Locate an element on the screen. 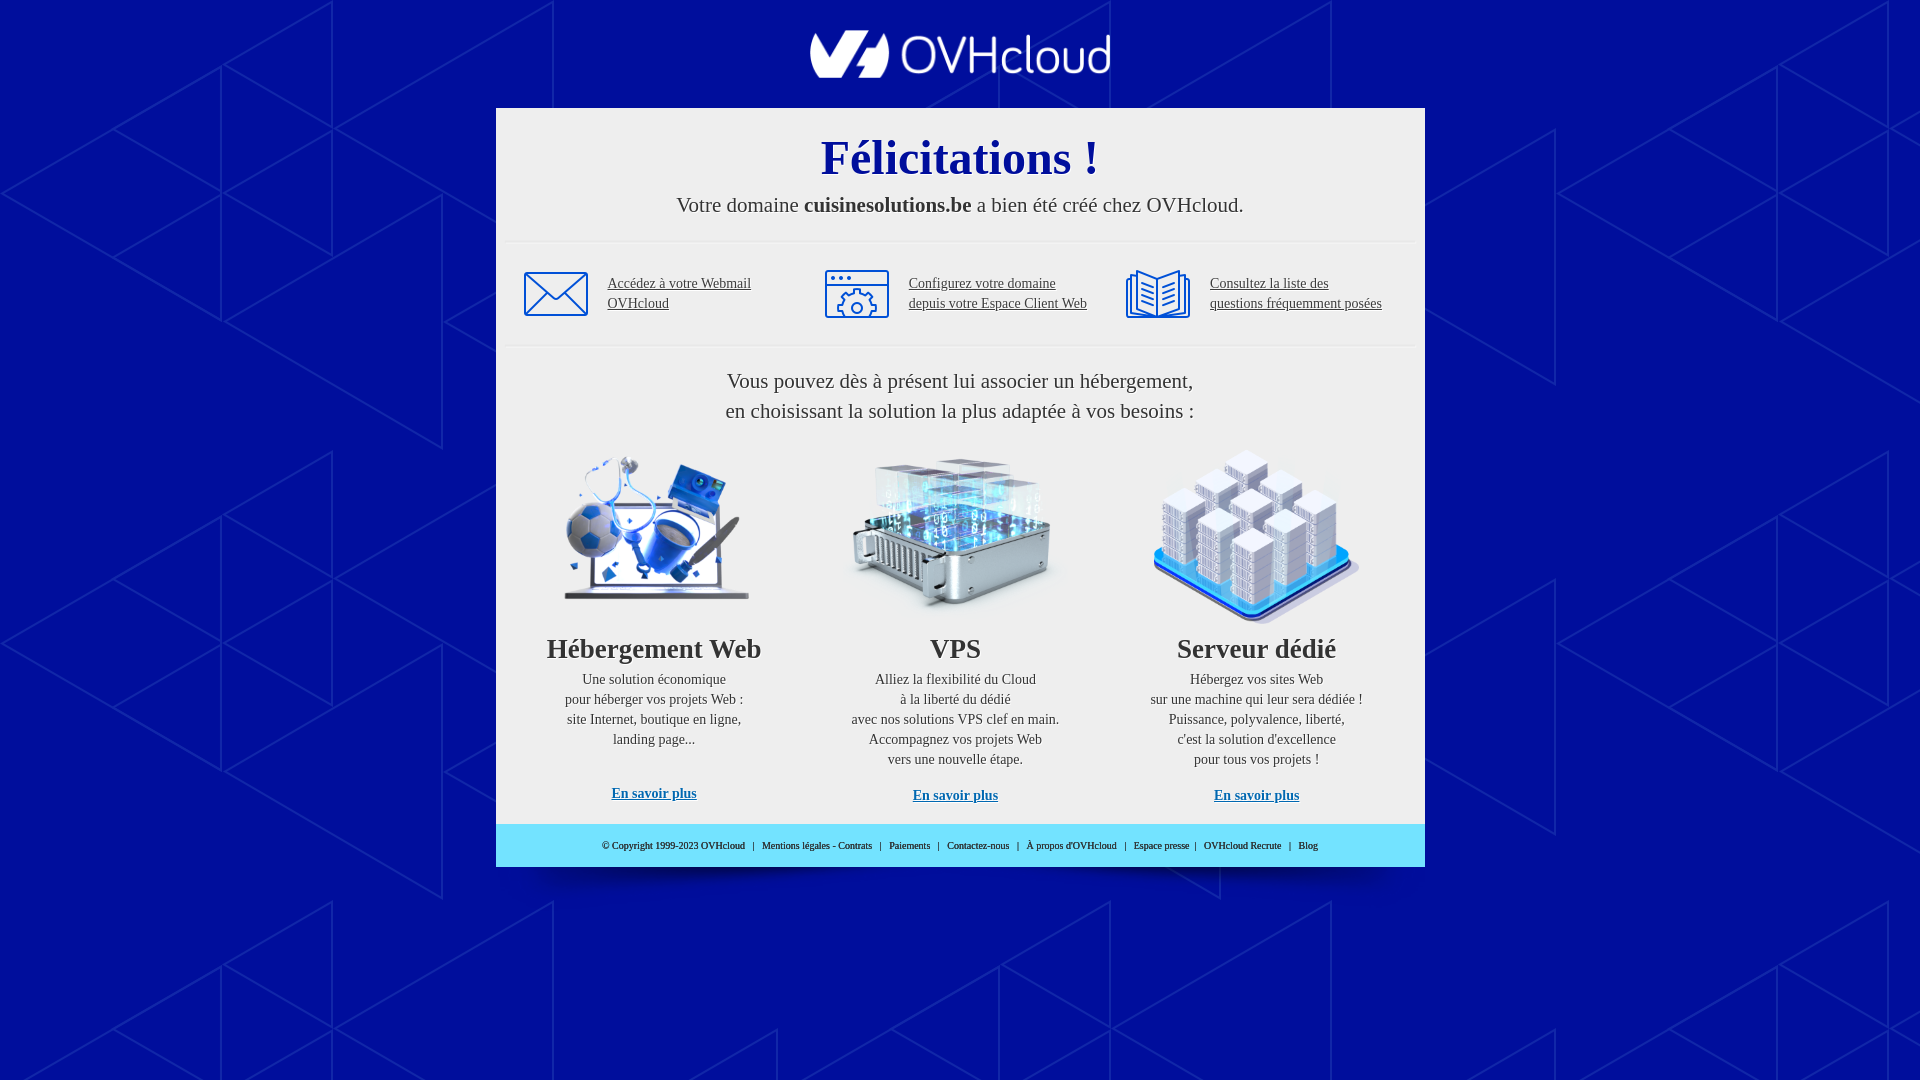  OVHcloud Recrute is located at coordinates (1242, 846).